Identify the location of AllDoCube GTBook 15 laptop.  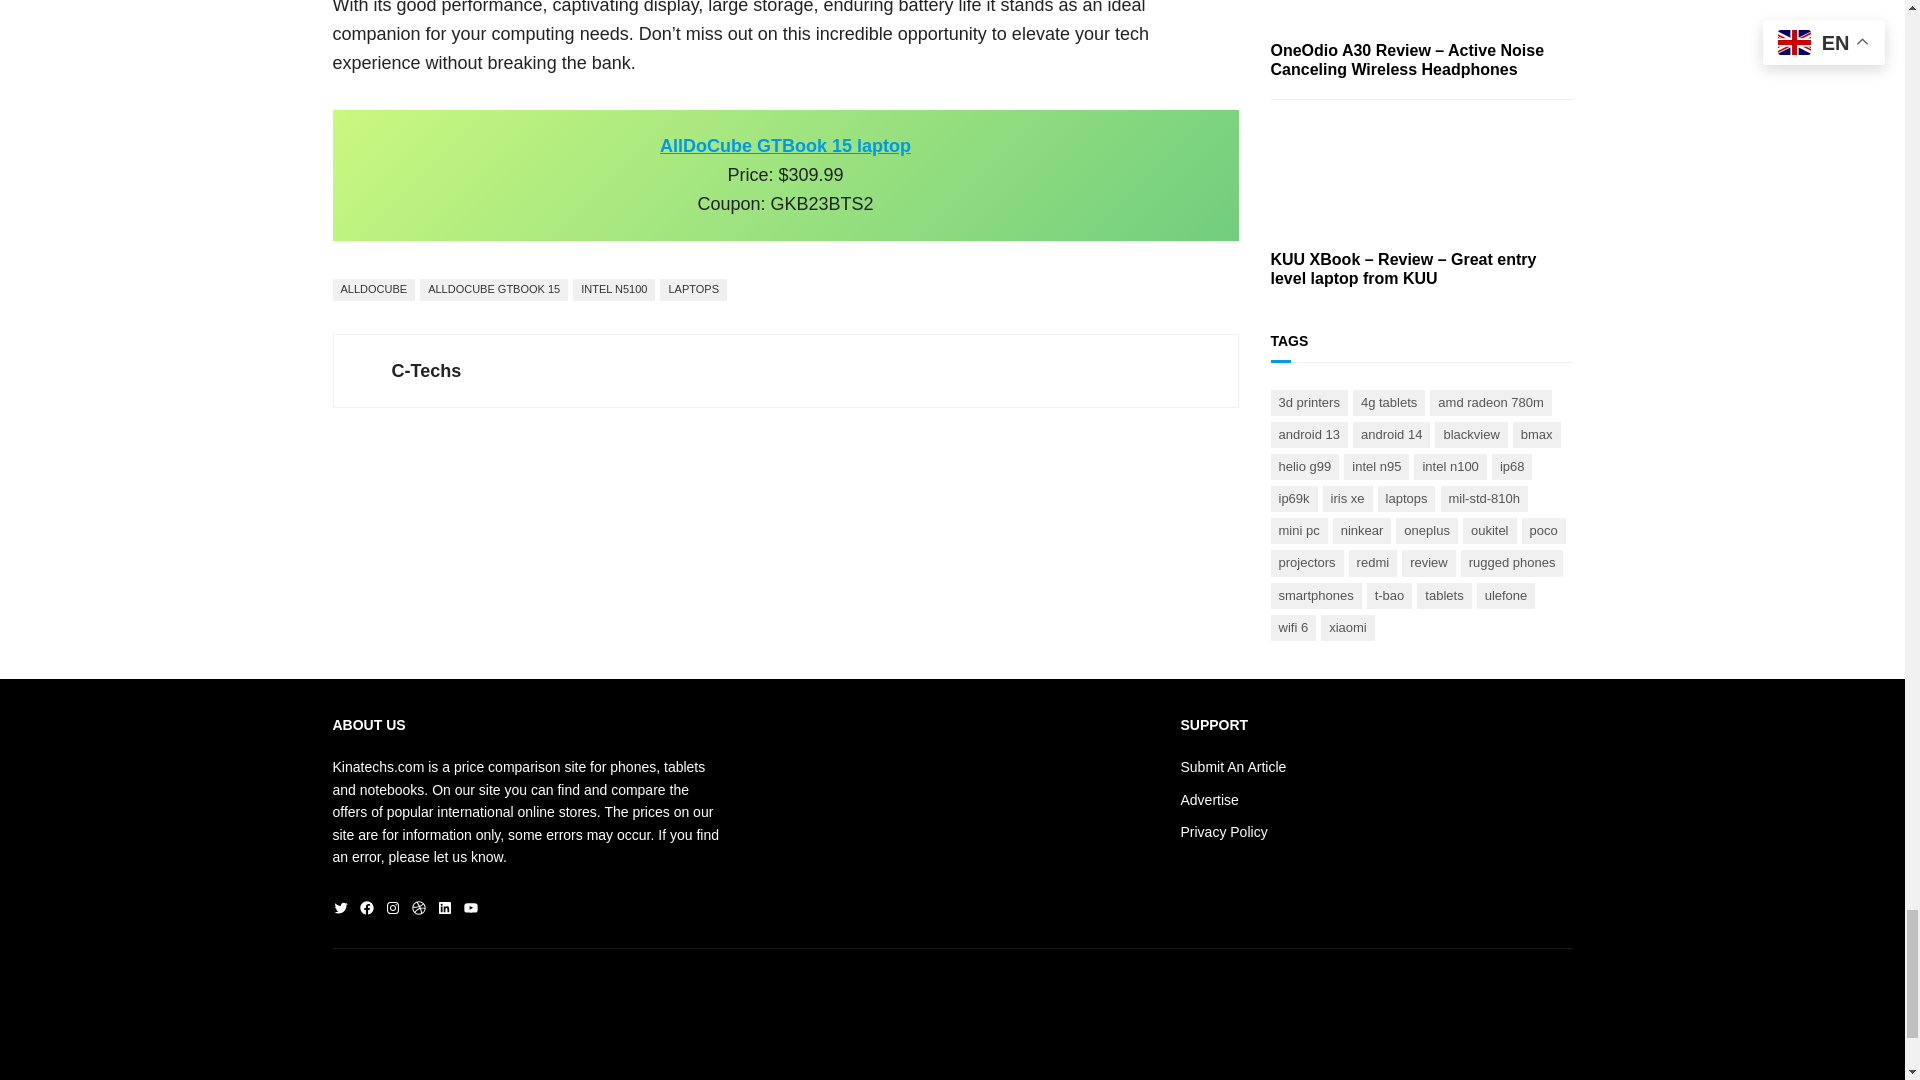
(785, 146).